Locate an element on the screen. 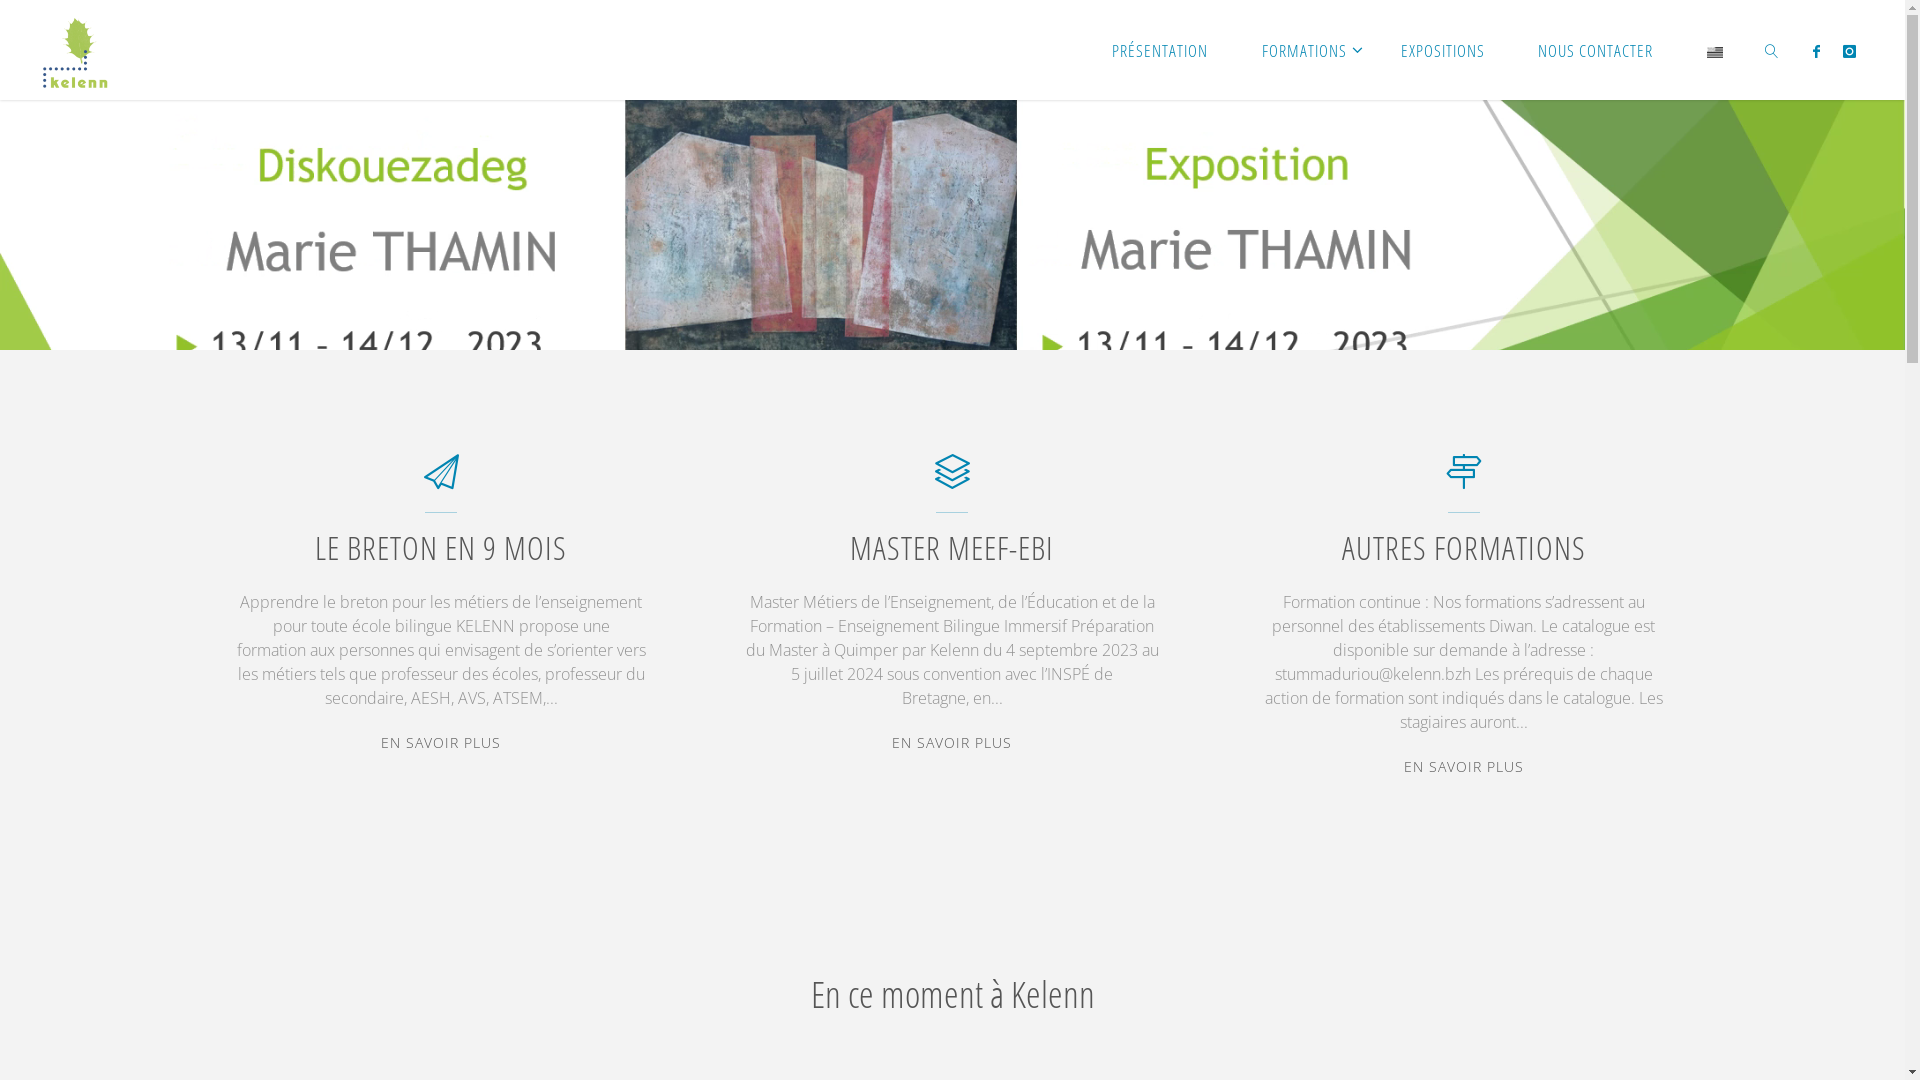 The height and width of the screenshot is (1080, 1920). Kelenn is located at coordinates (76, 50).